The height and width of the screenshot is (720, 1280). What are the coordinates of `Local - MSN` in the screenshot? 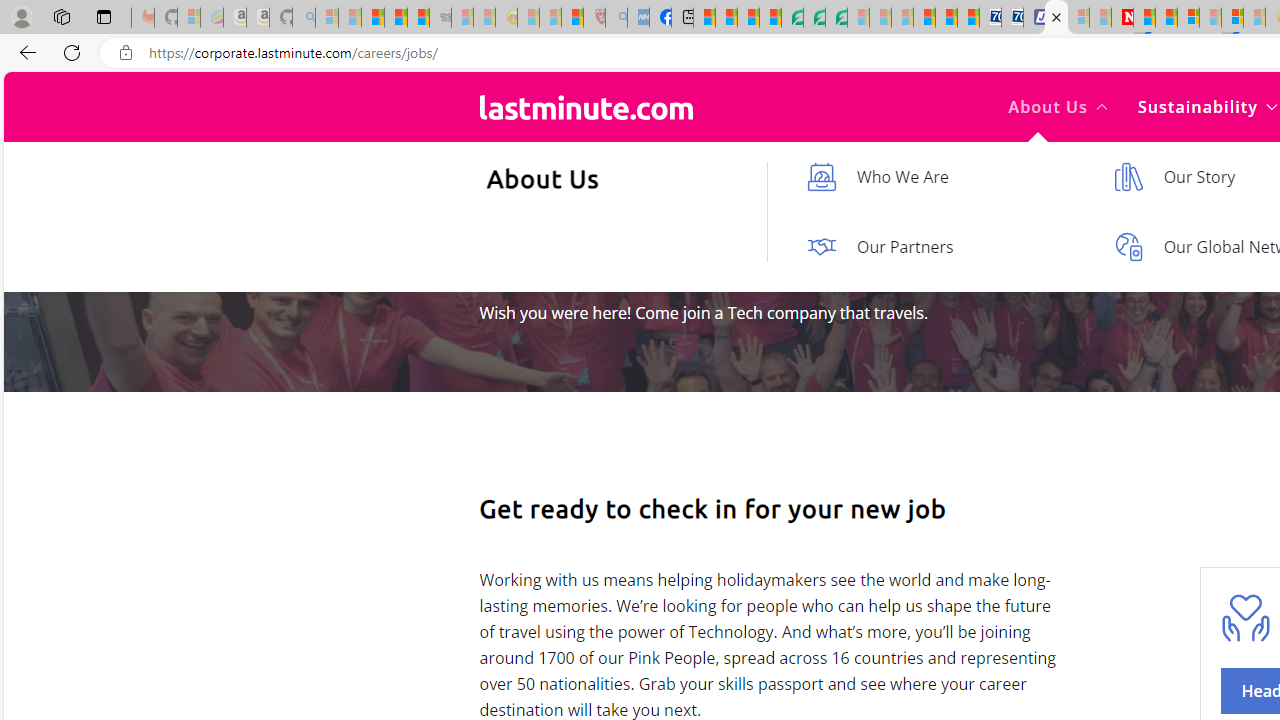 It's located at (572, 18).